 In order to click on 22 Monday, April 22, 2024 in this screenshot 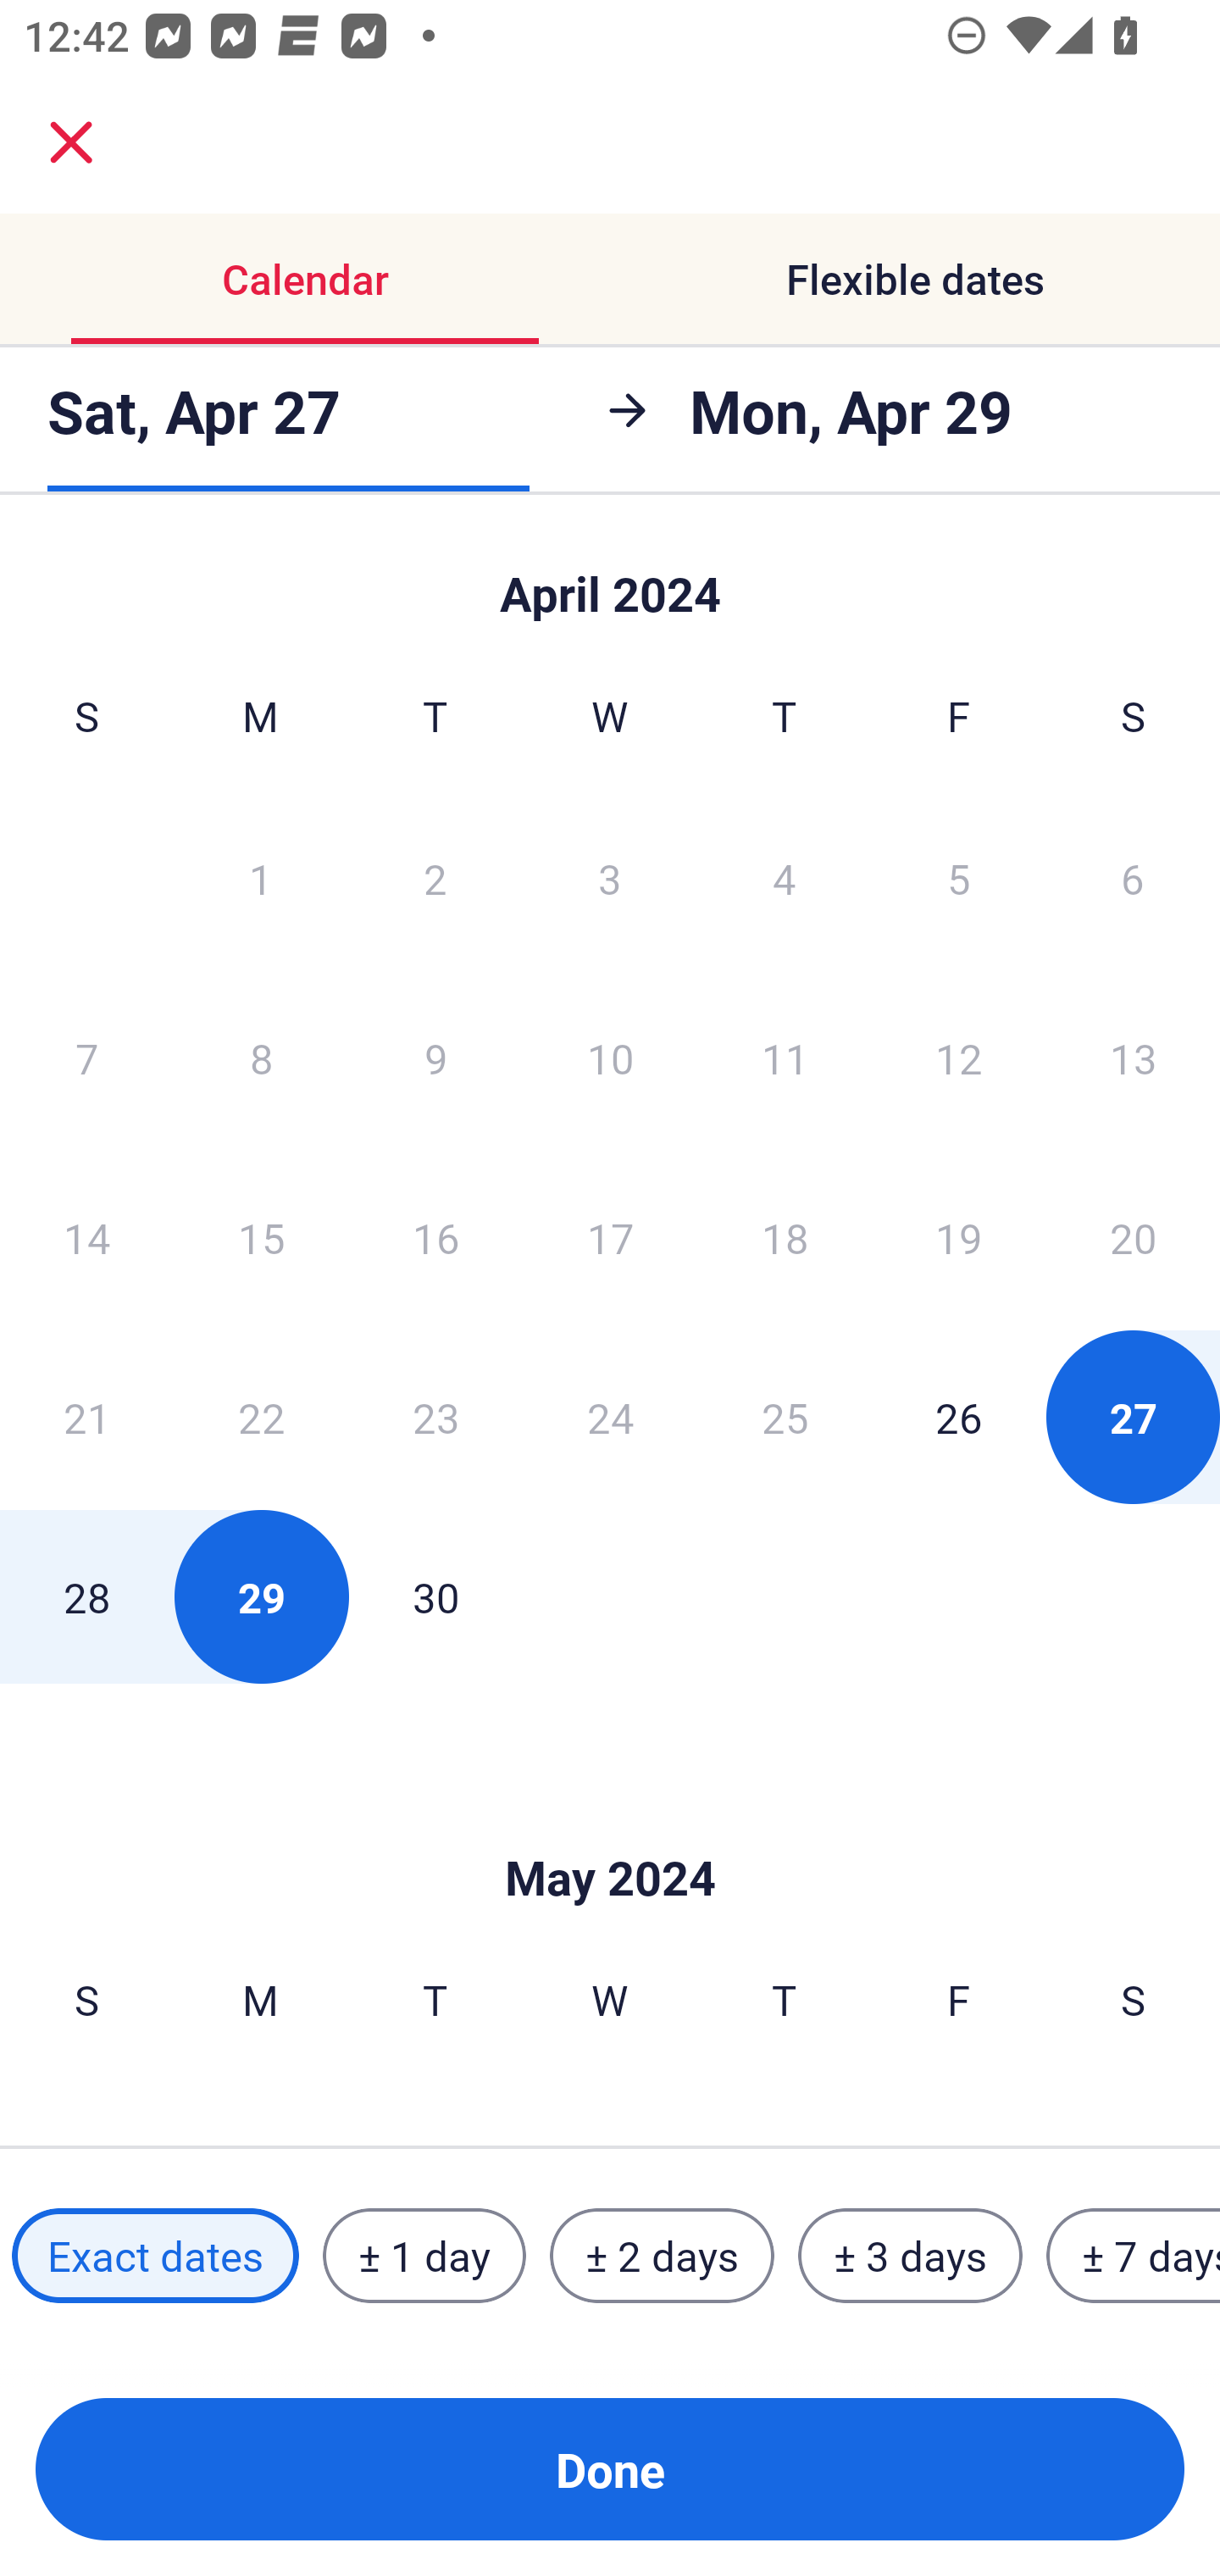, I will do `click(261, 1417)`.